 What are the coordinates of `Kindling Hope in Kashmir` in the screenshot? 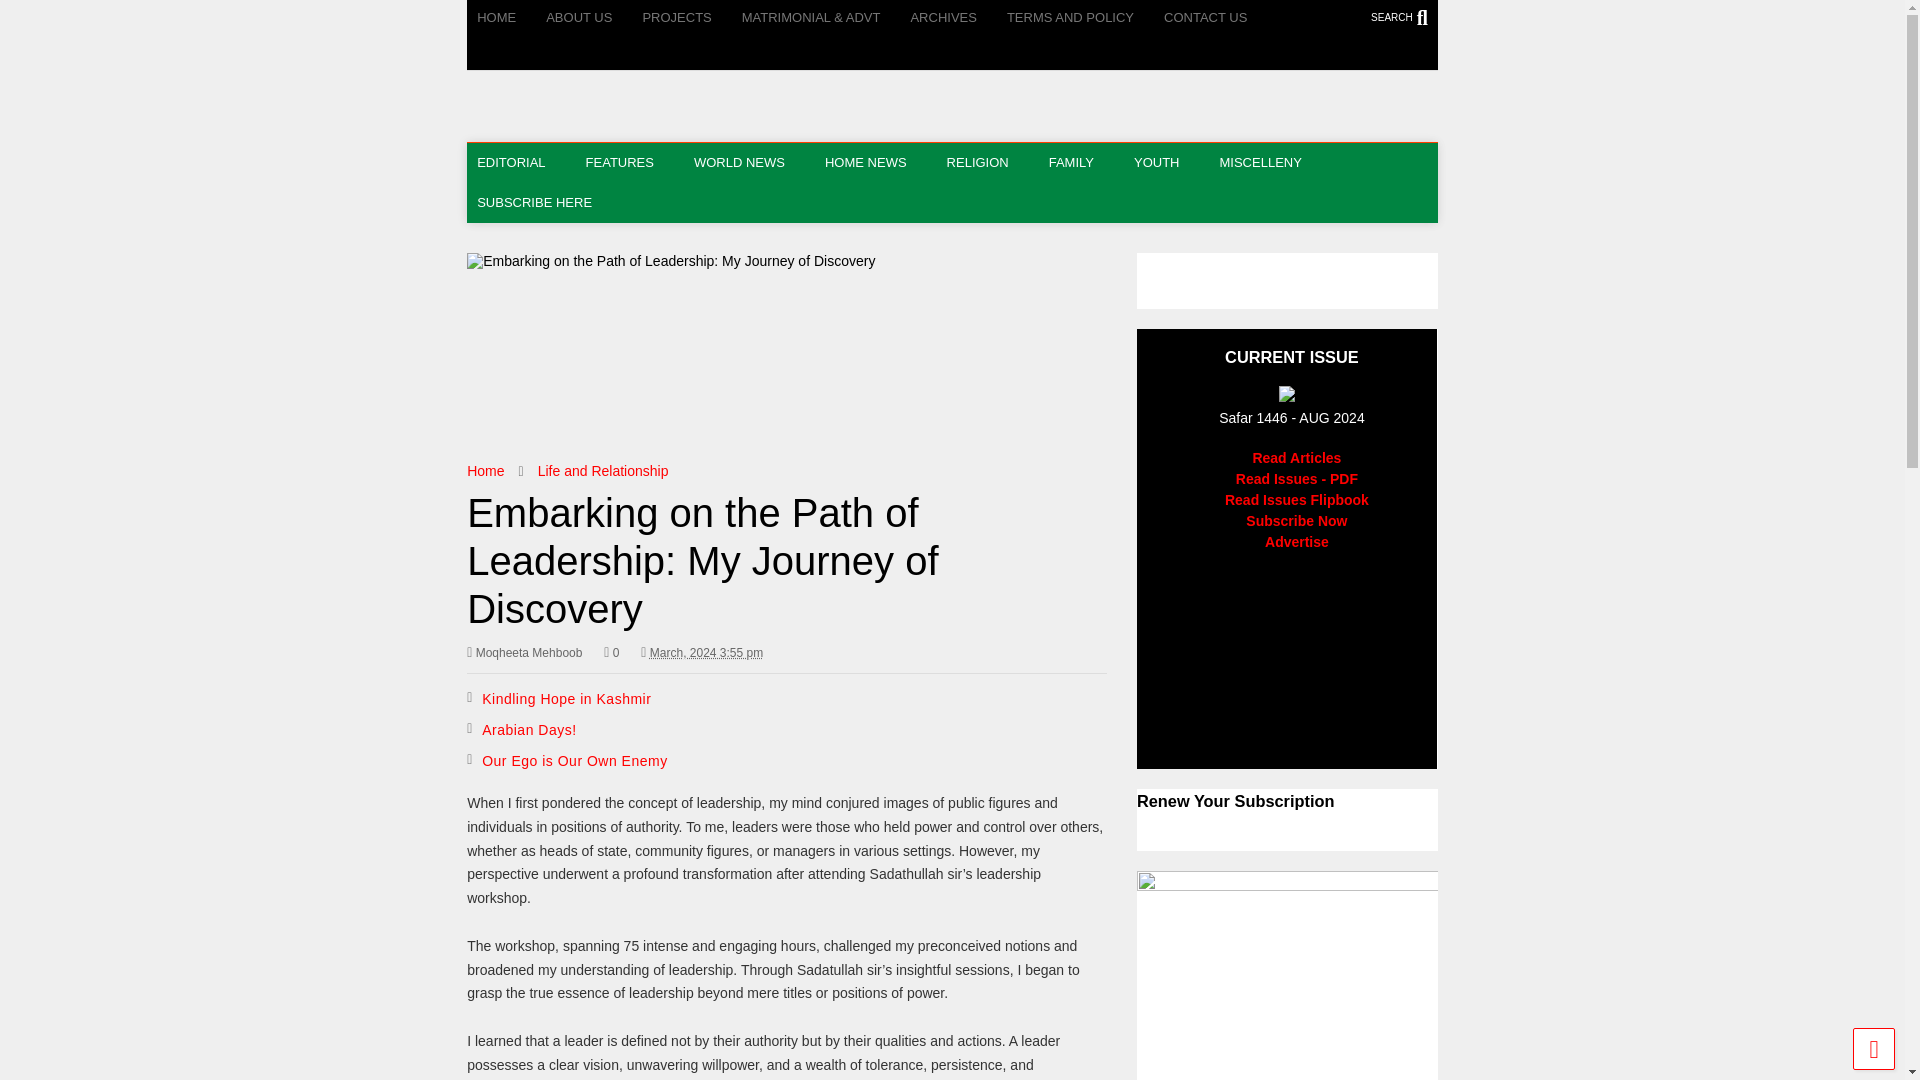 It's located at (566, 699).